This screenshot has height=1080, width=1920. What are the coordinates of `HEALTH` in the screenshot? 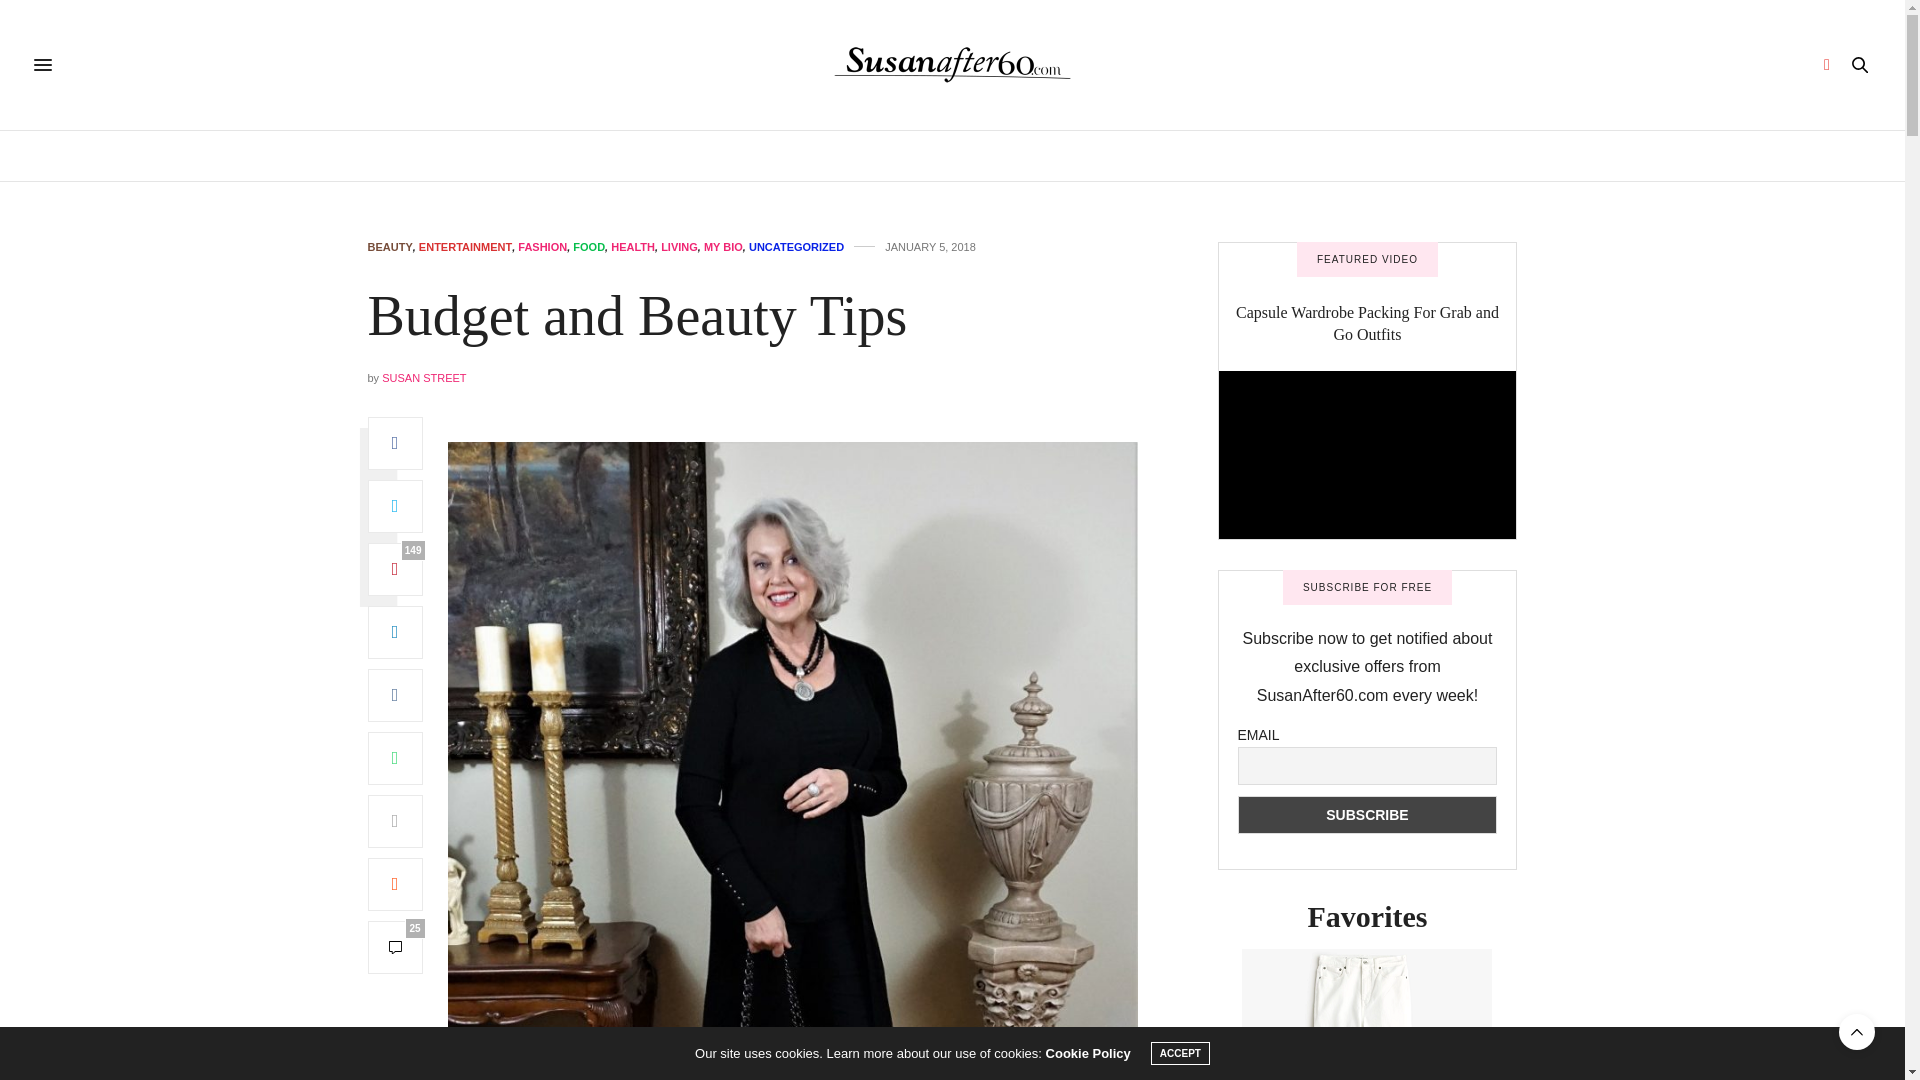 It's located at (718, 156).